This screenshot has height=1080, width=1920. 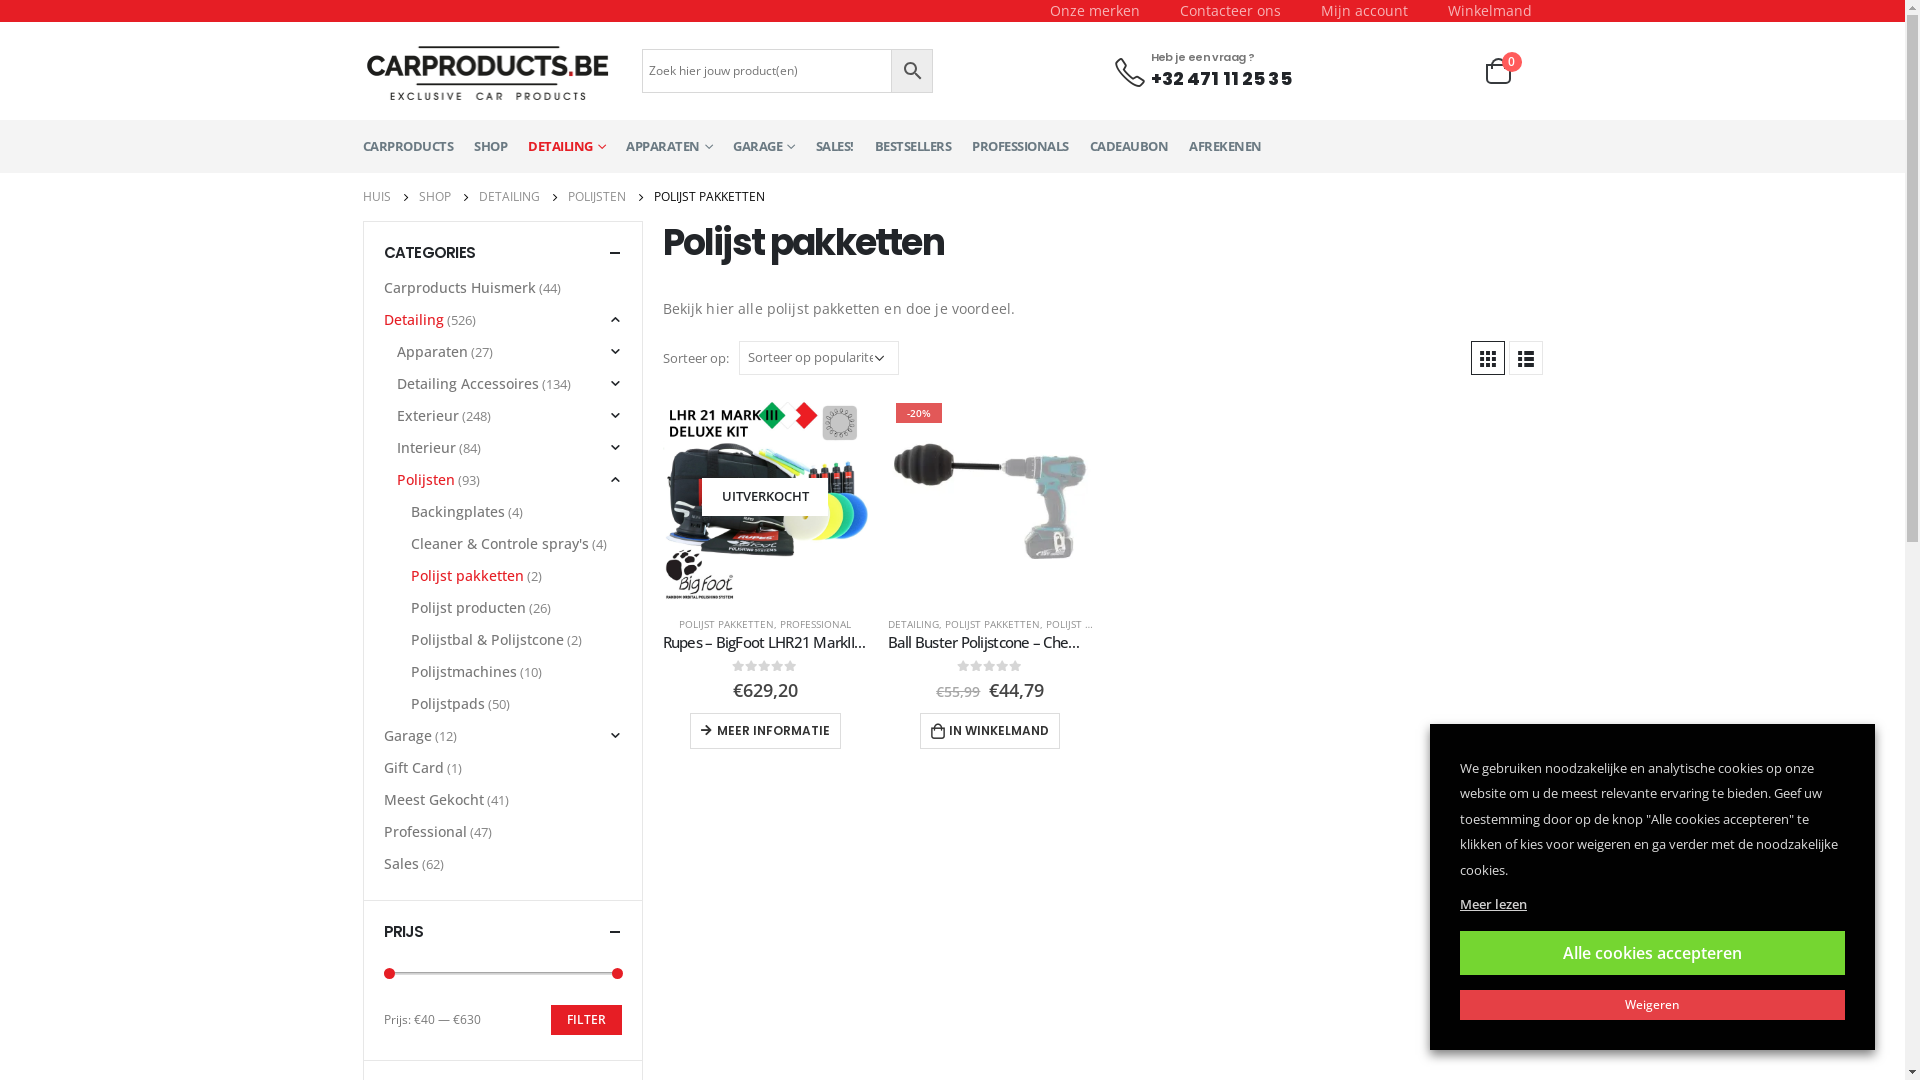 What do you see at coordinates (1364, 11) in the screenshot?
I see `Mijn account` at bounding box center [1364, 11].